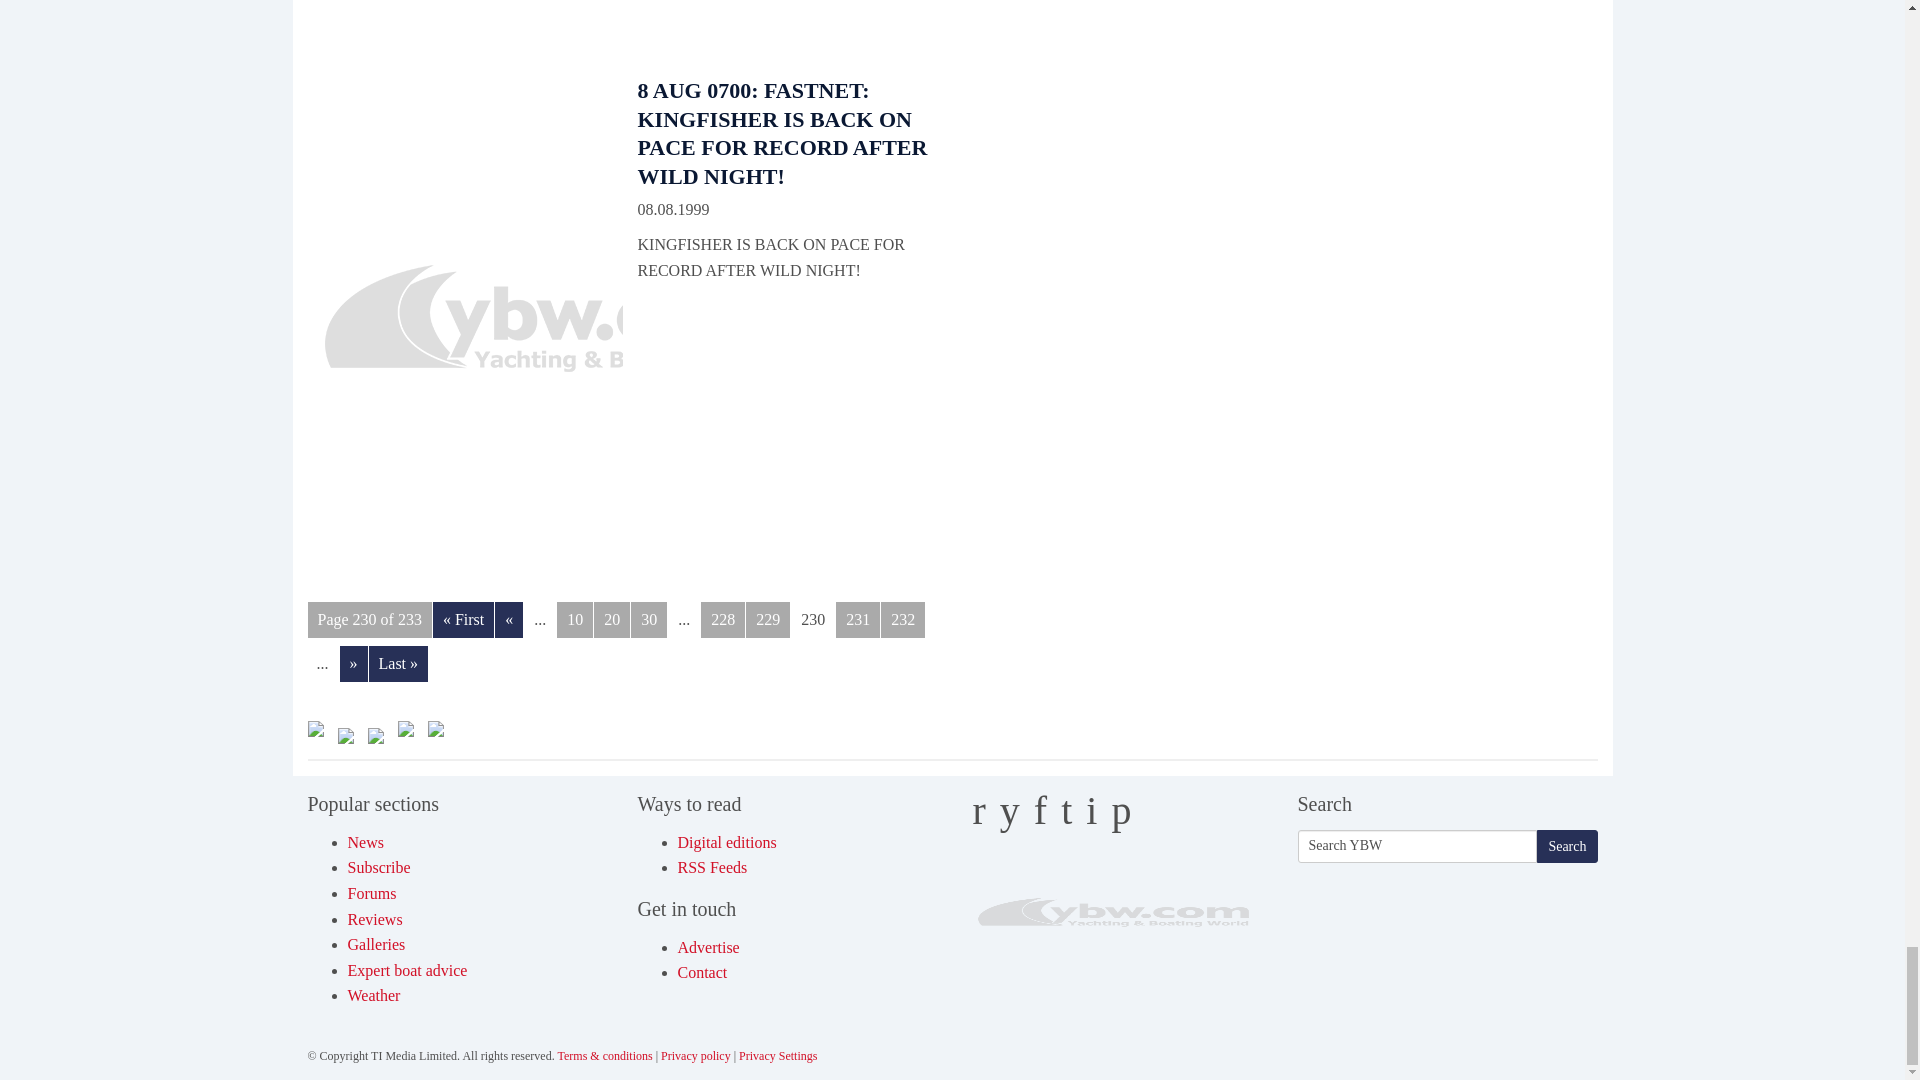  What do you see at coordinates (722, 620) in the screenshot?
I see `Page 228` at bounding box center [722, 620].